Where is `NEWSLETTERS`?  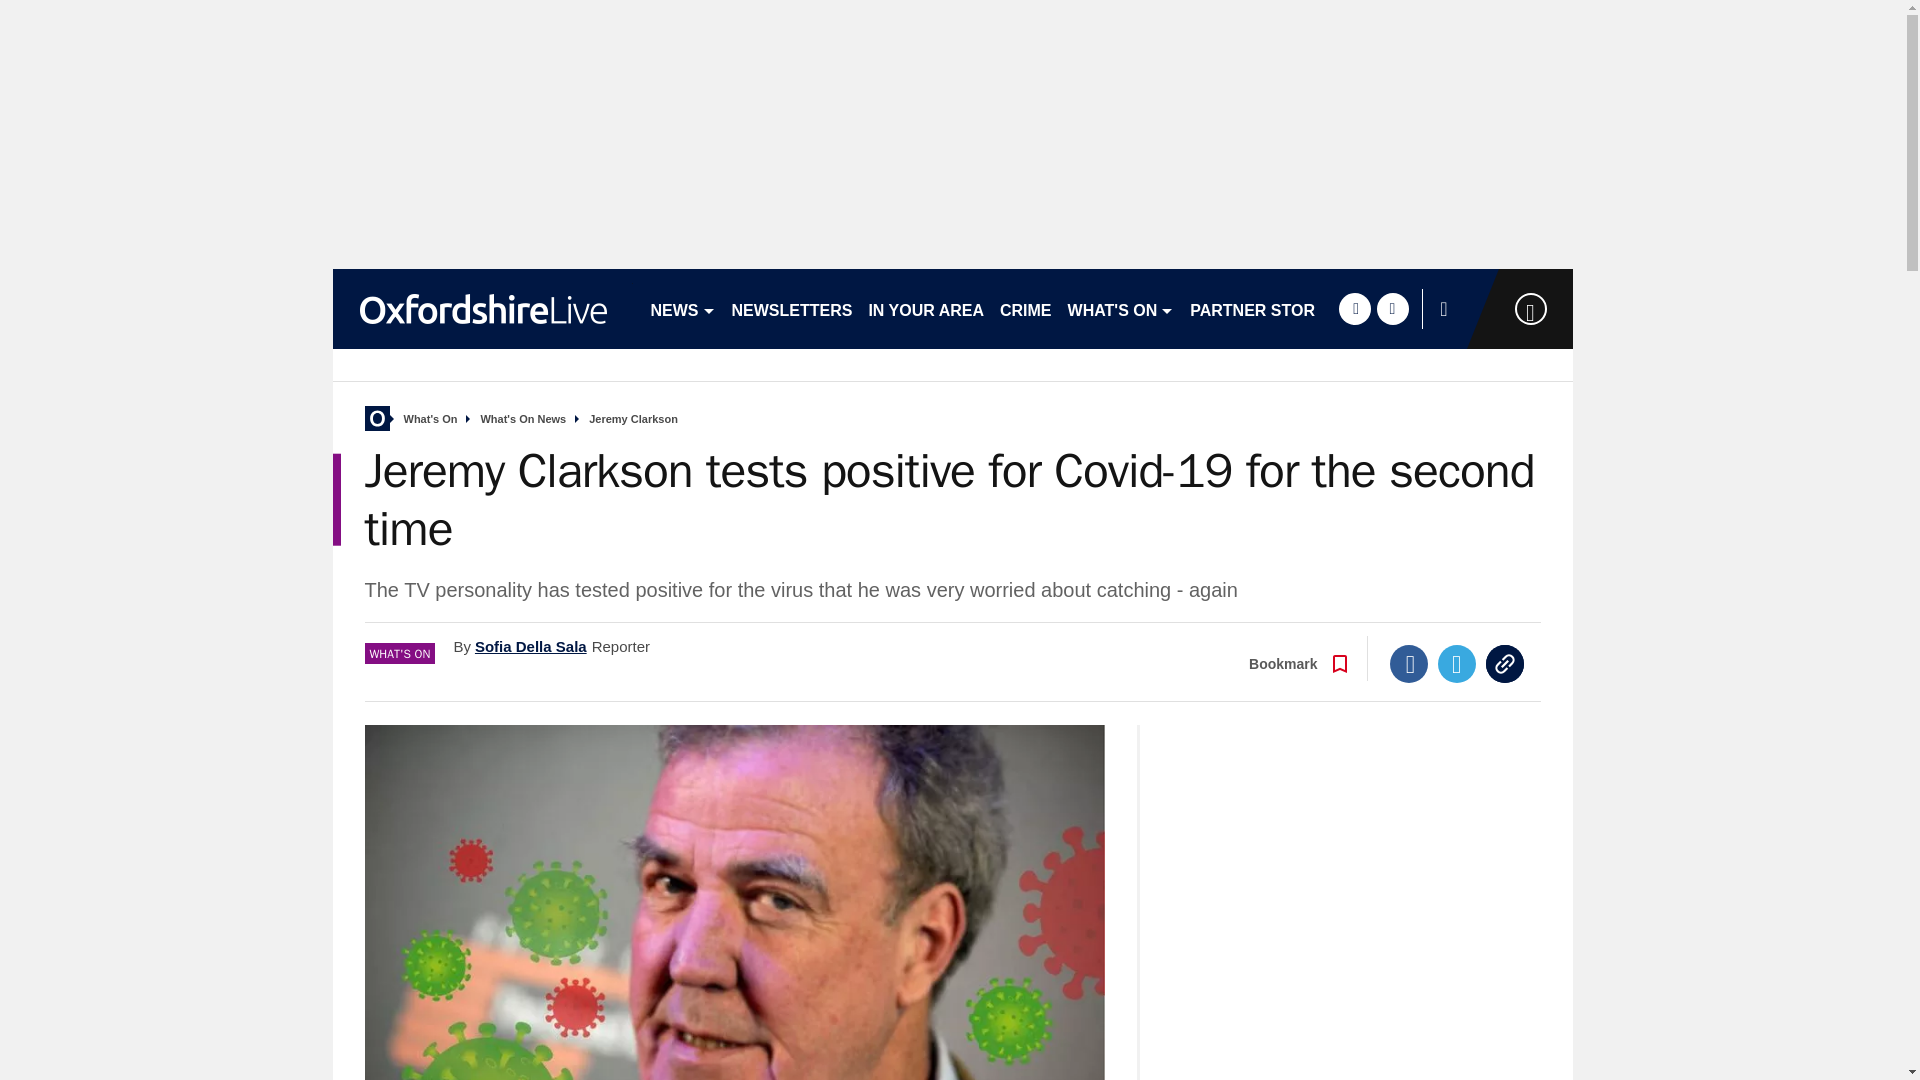 NEWSLETTERS is located at coordinates (792, 308).